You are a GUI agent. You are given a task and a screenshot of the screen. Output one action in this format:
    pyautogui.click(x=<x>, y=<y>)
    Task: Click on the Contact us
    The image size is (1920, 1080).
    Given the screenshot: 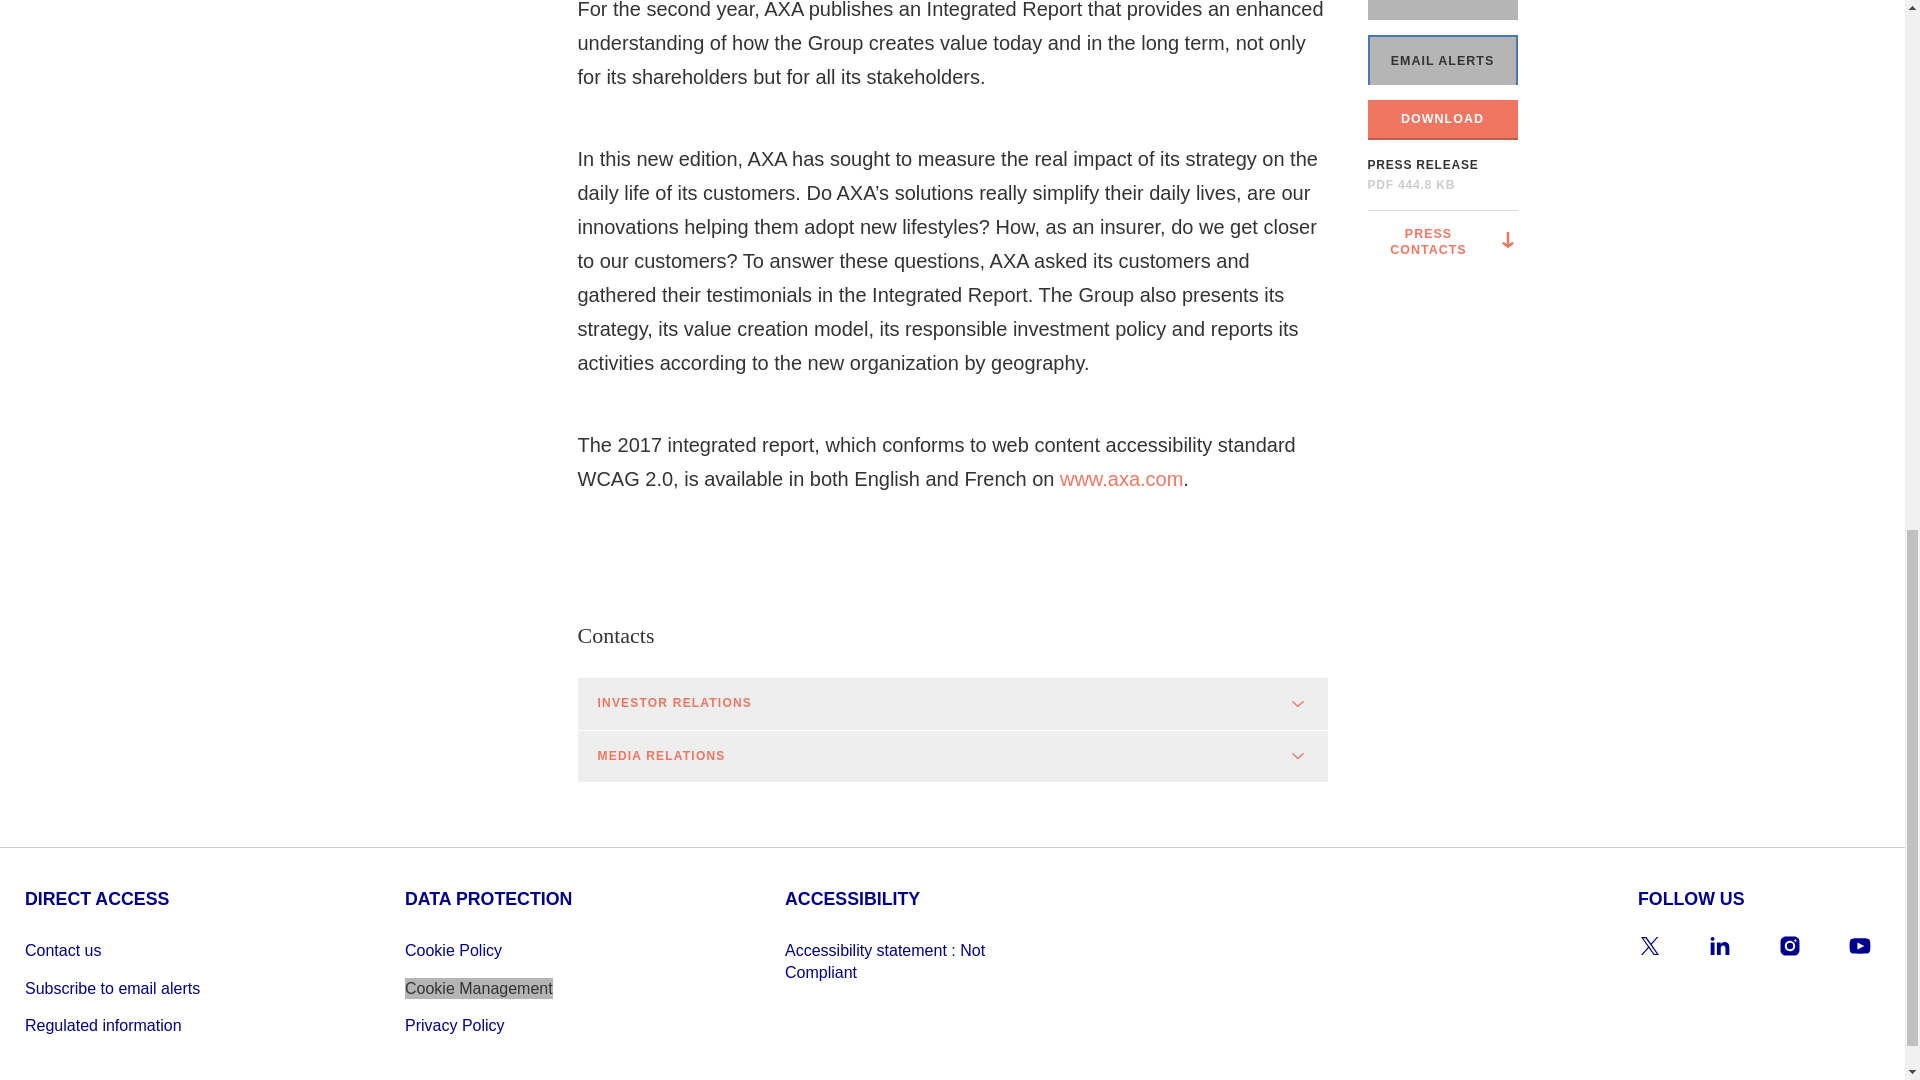 What is the action you would take?
    pyautogui.click(x=149, y=950)
    